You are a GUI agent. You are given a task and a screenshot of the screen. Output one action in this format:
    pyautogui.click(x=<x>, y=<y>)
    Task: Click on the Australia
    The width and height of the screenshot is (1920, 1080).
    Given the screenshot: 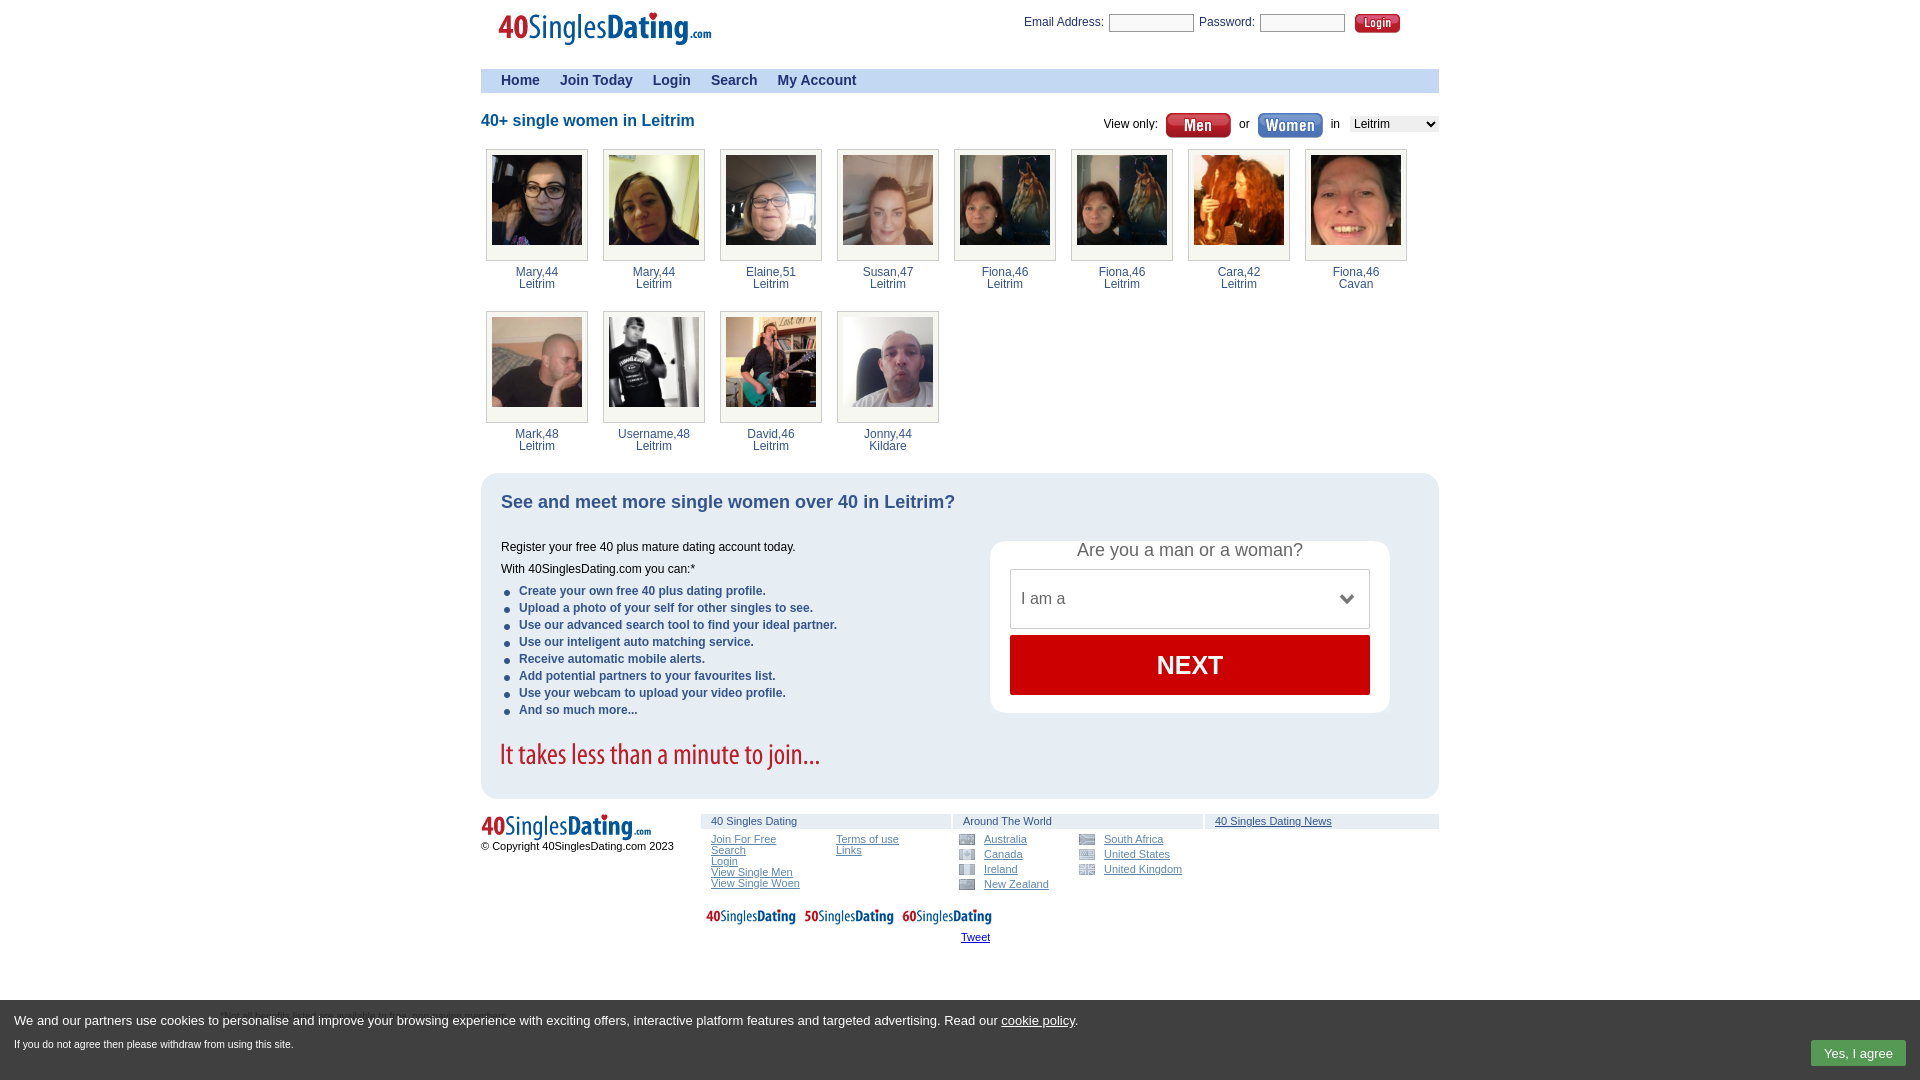 What is the action you would take?
    pyautogui.click(x=1011, y=840)
    